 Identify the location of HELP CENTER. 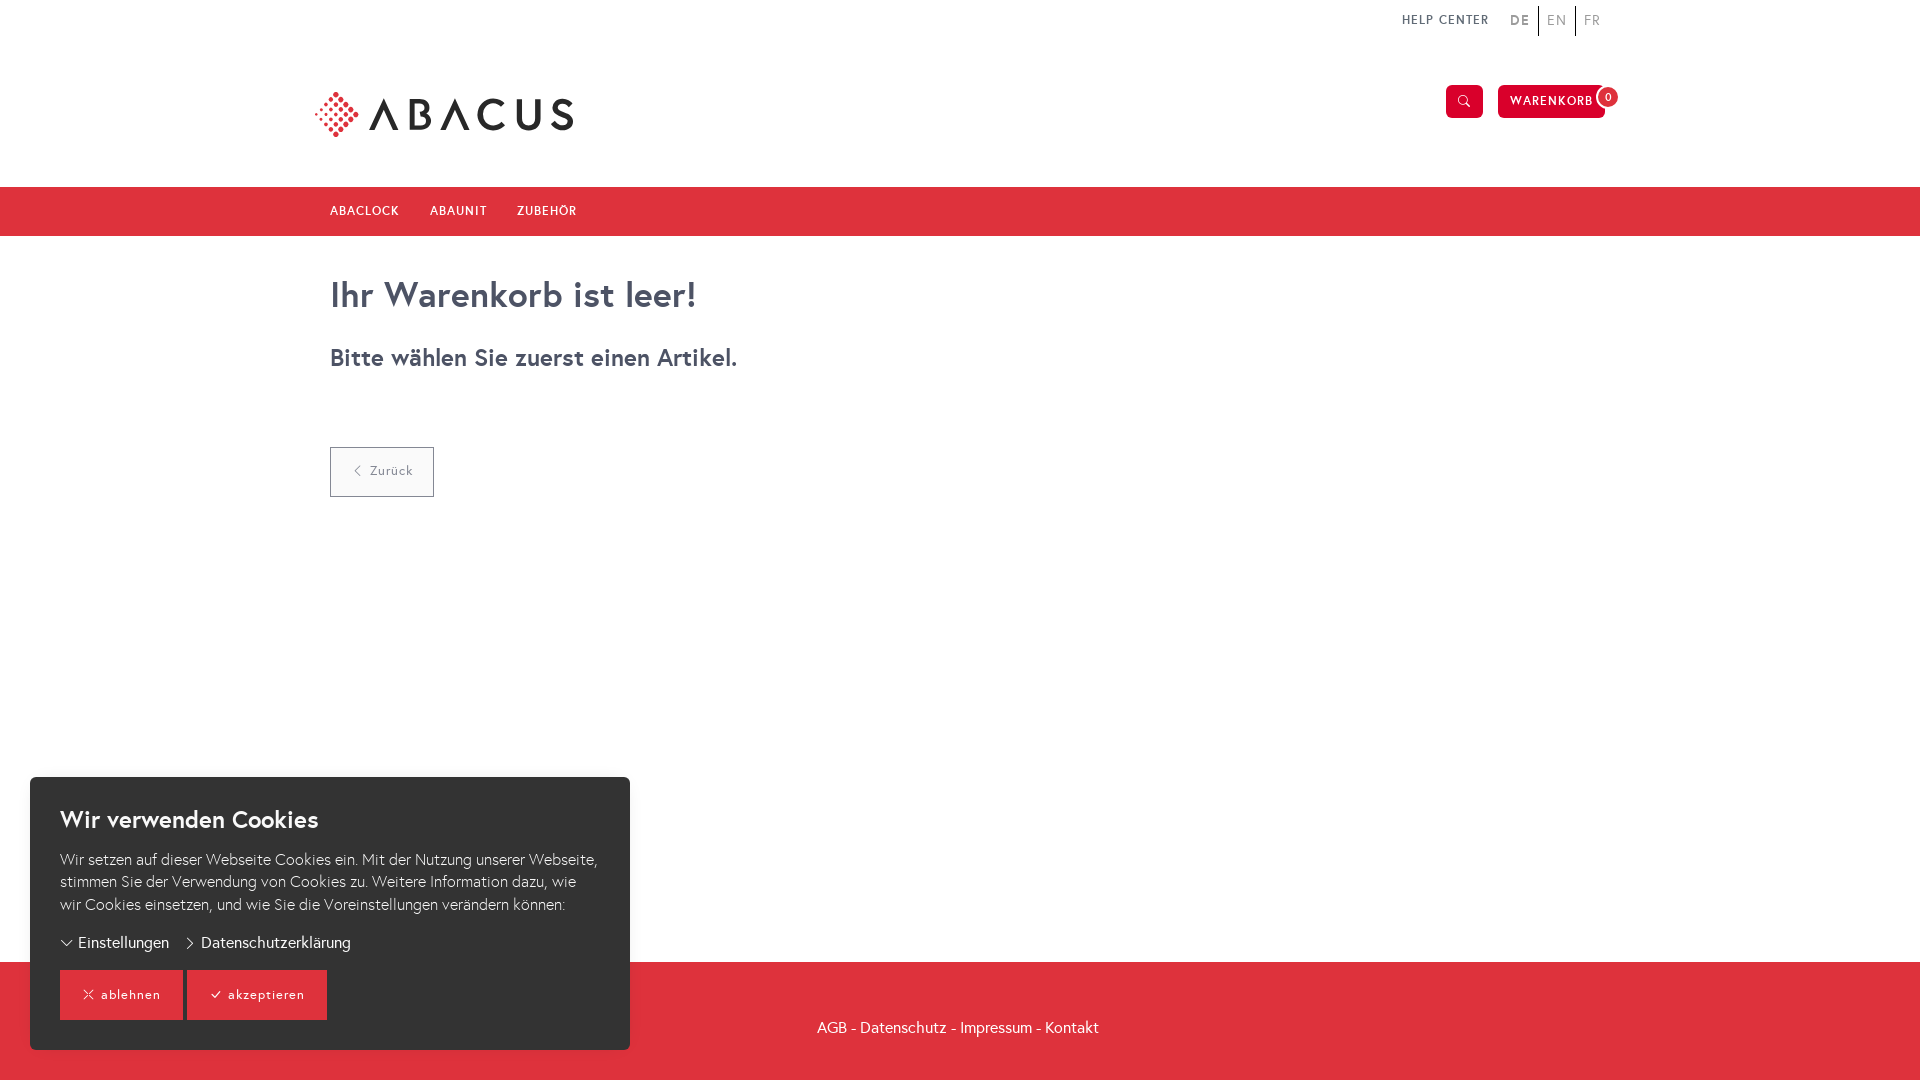
(1446, 20).